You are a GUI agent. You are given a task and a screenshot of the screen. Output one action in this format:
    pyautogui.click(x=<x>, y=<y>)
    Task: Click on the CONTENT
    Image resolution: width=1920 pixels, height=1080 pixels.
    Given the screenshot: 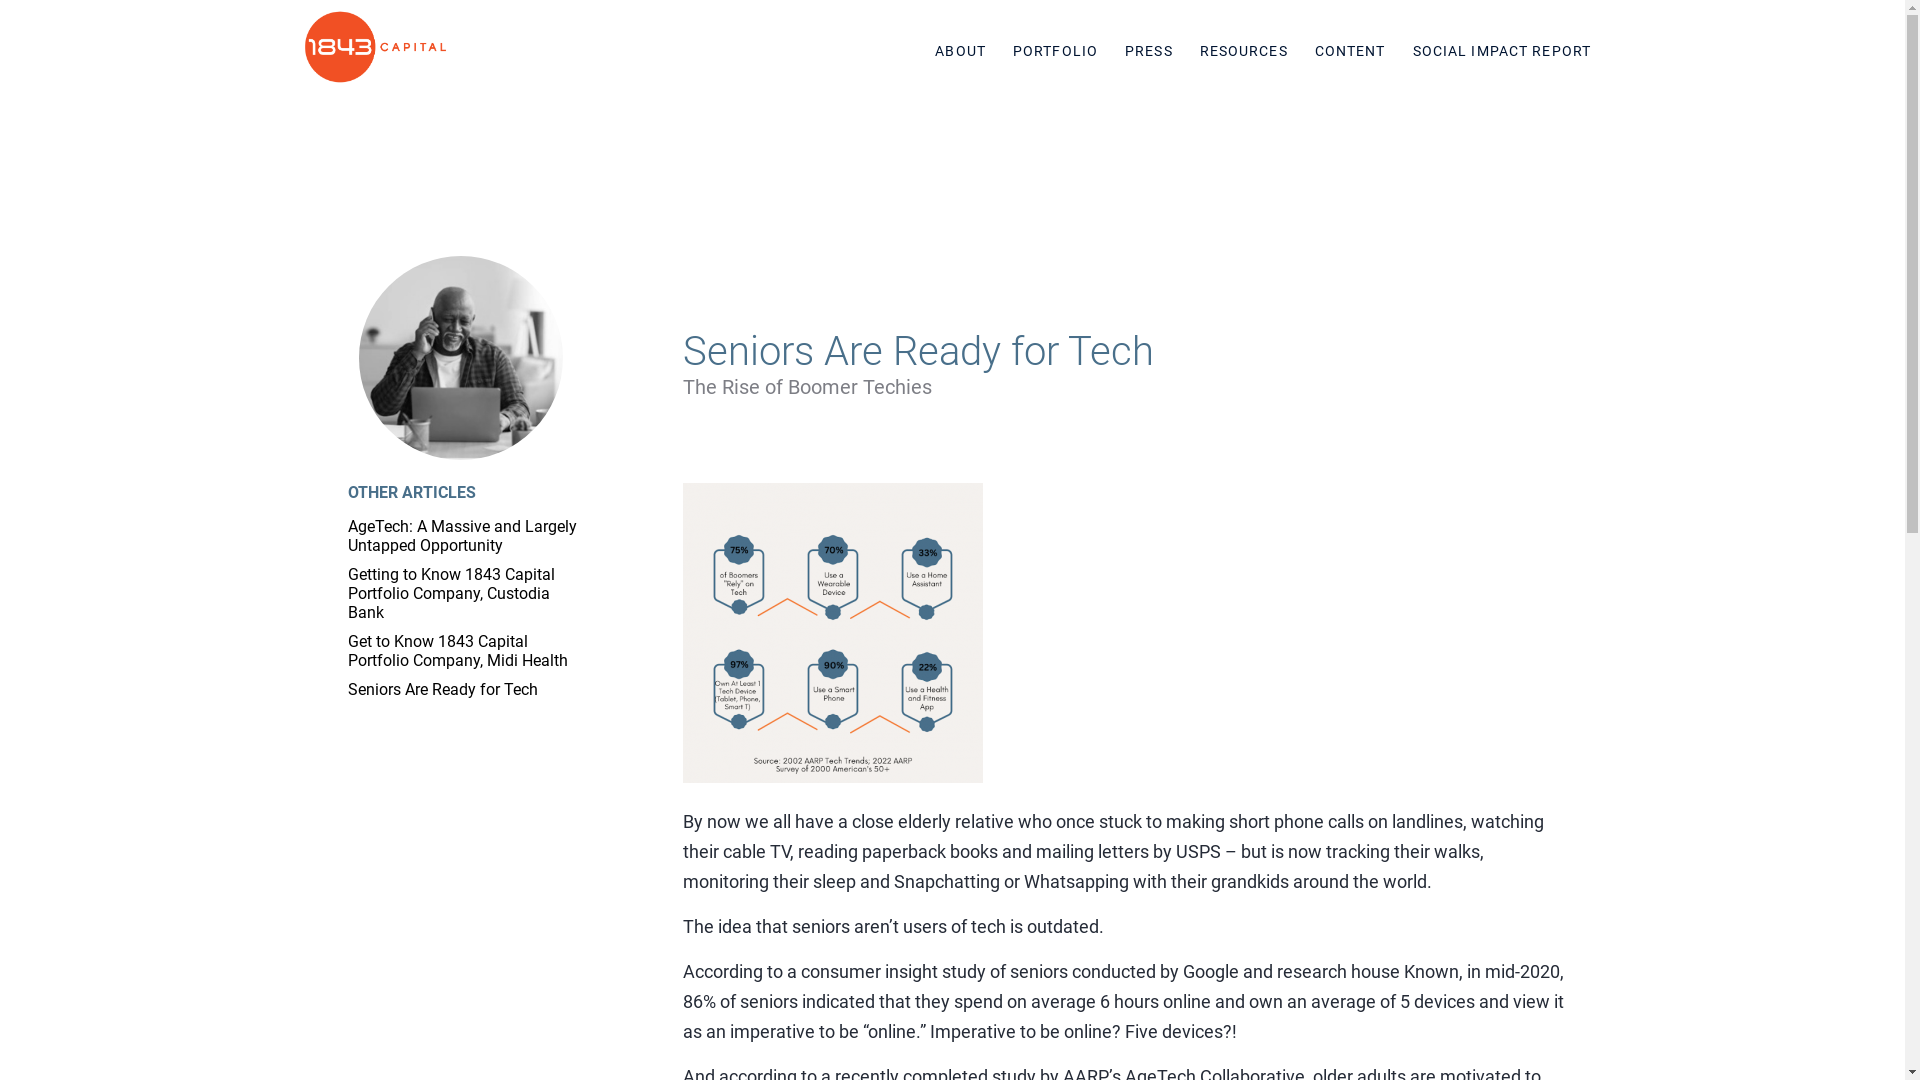 What is the action you would take?
    pyautogui.click(x=1350, y=51)
    